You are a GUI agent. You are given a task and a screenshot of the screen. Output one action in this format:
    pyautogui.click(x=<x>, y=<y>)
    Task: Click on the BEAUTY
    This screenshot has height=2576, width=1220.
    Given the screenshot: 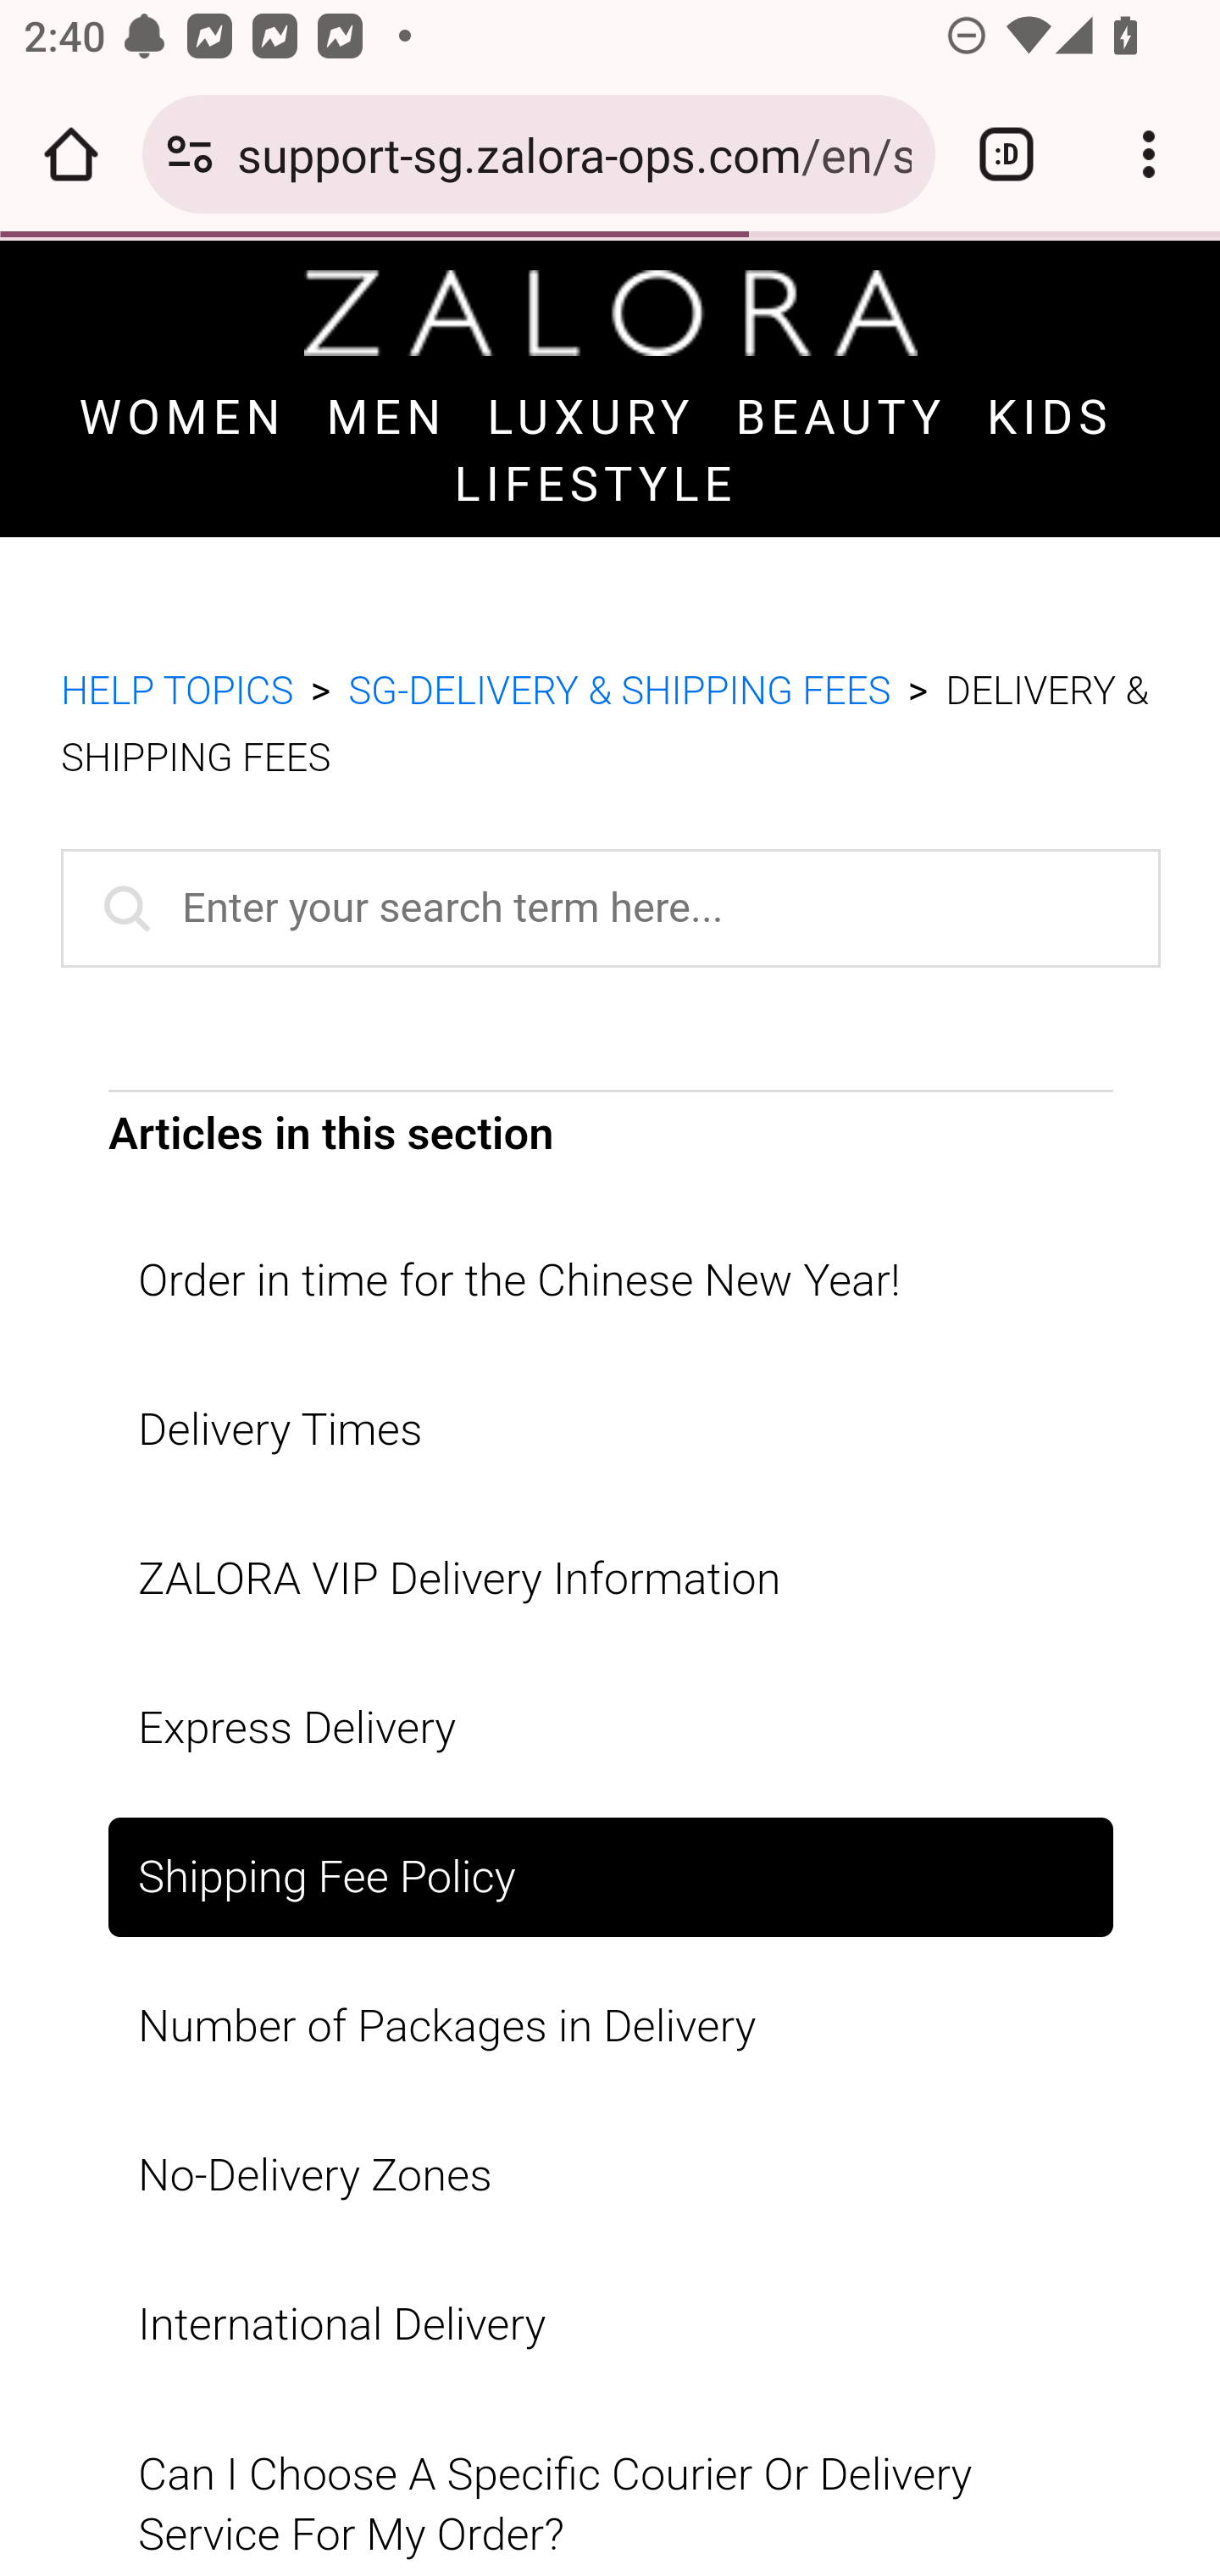 What is the action you would take?
    pyautogui.click(x=842, y=397)
    